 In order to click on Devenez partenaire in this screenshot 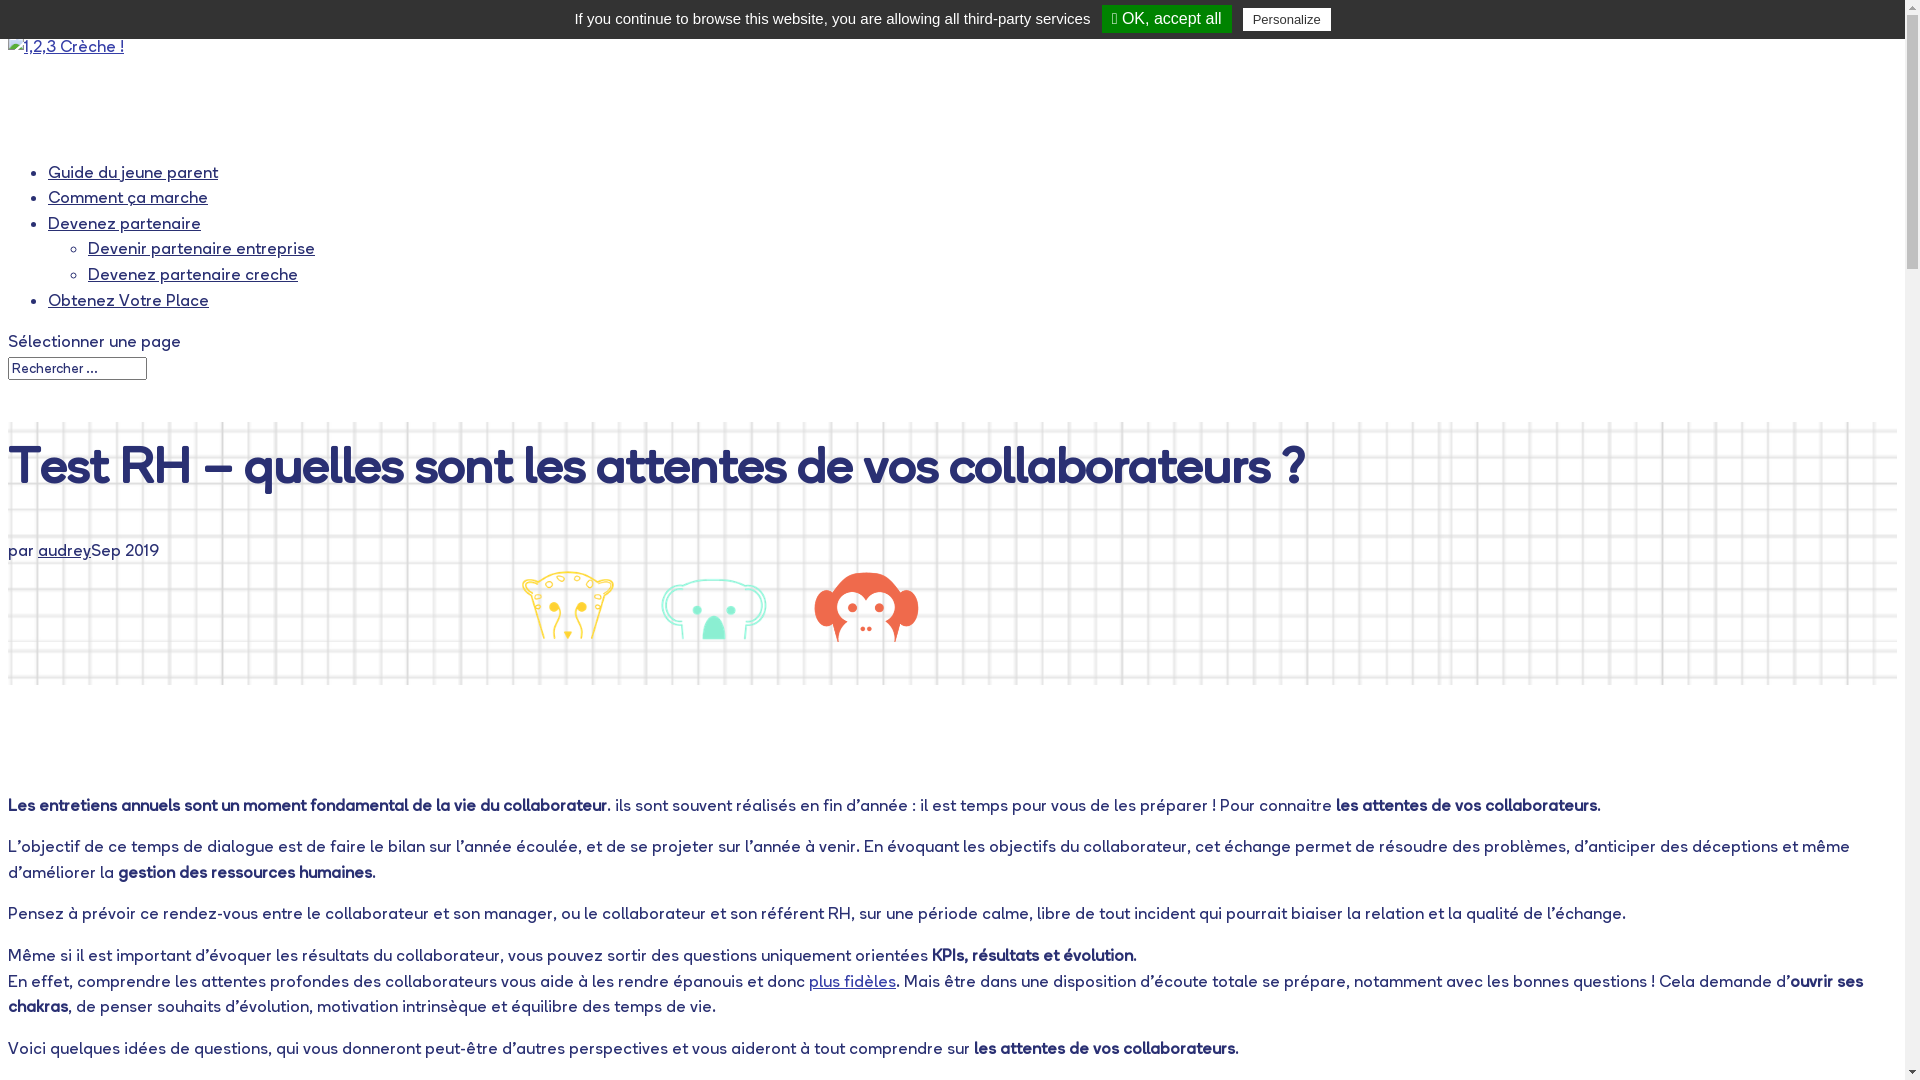, I will do `click(124, 233)`.